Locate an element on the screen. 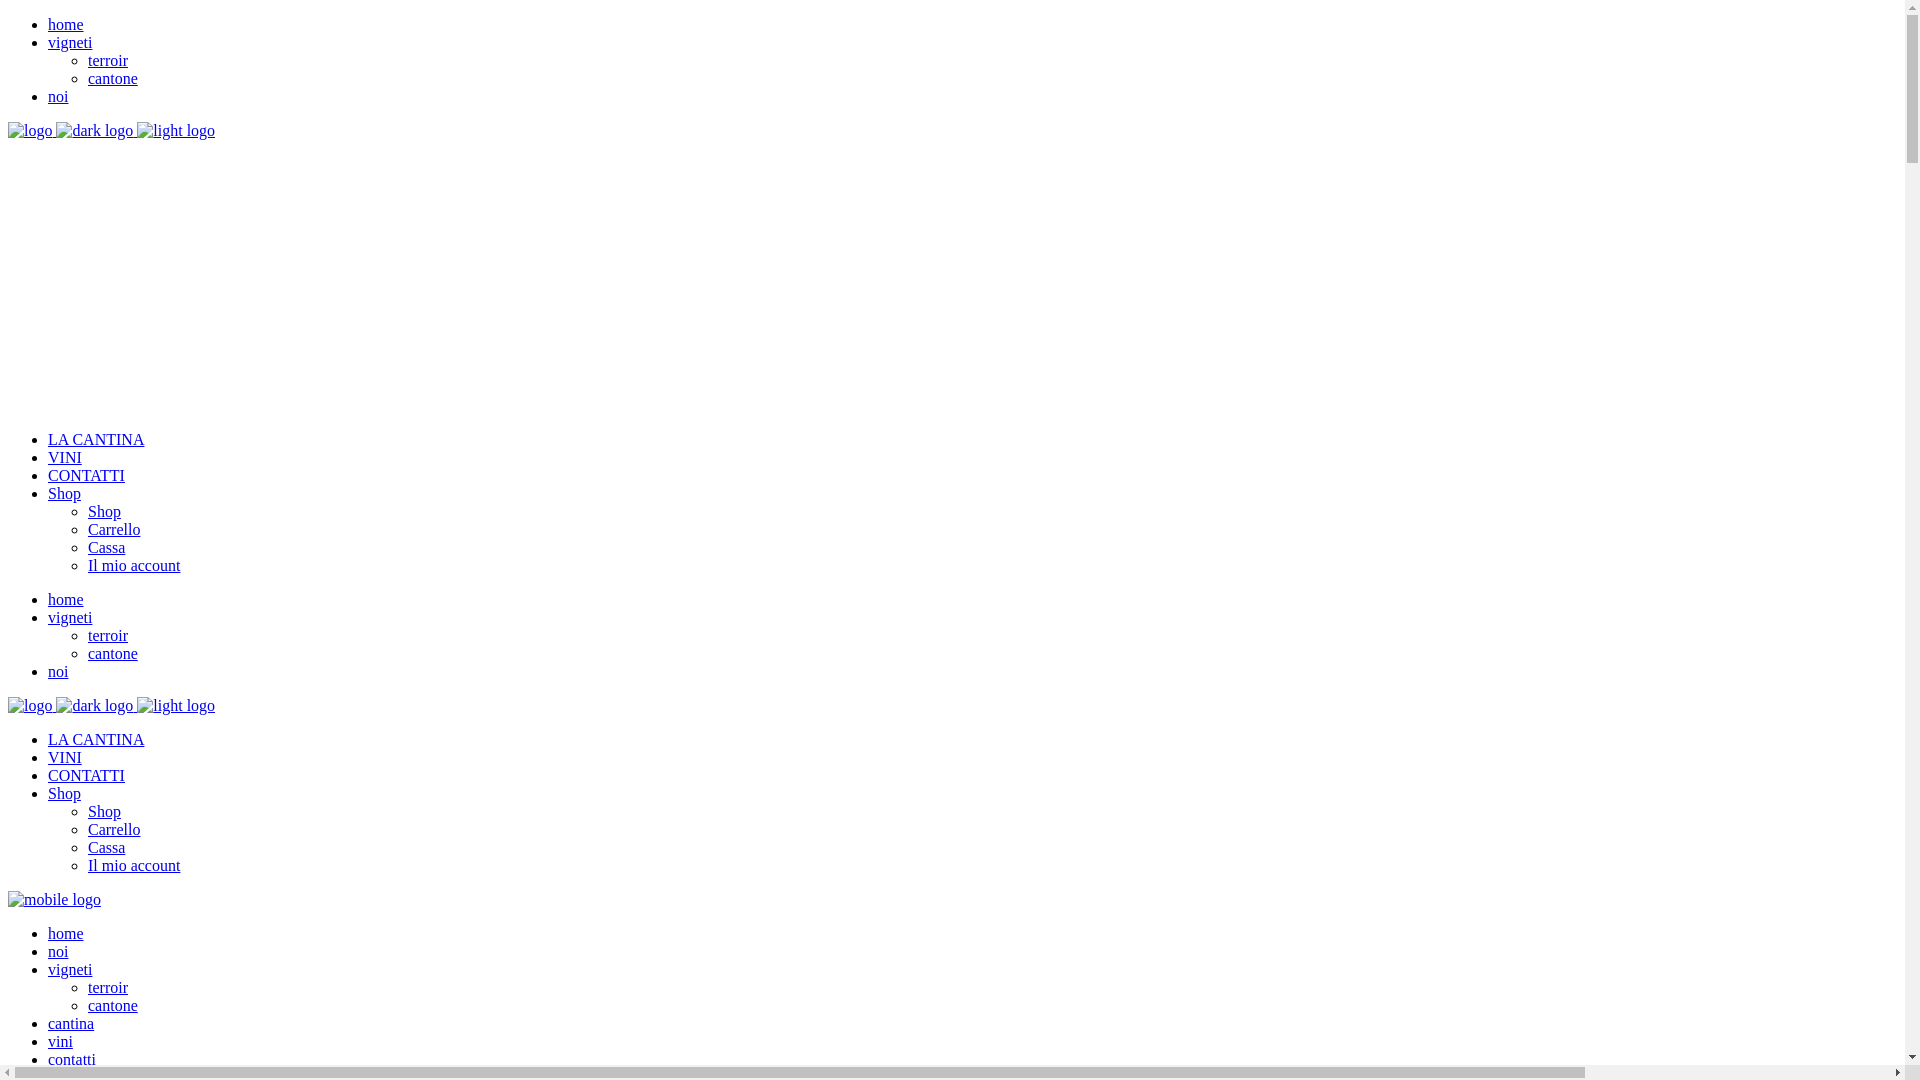  noi is located at coordinates (58, 672).